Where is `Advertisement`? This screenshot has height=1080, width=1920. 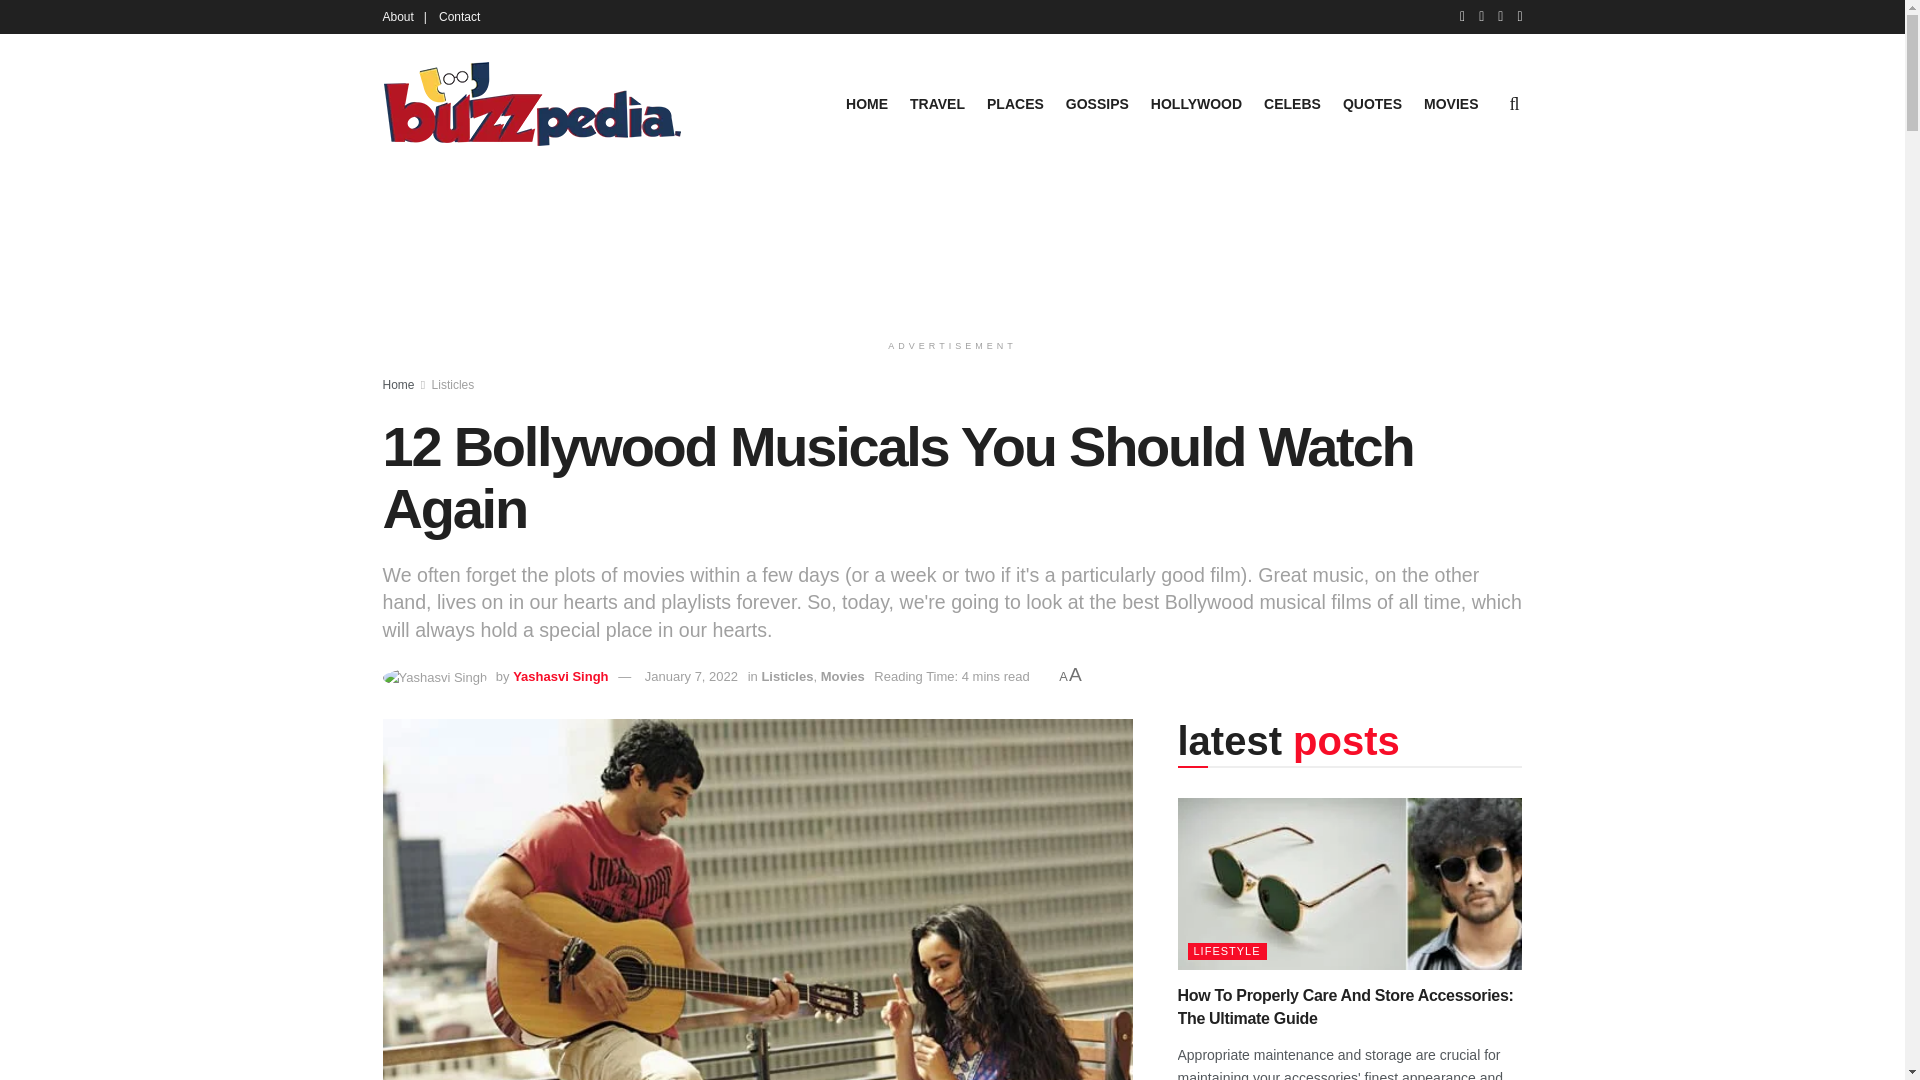 Advertisement is located at coordinates (953, 248).